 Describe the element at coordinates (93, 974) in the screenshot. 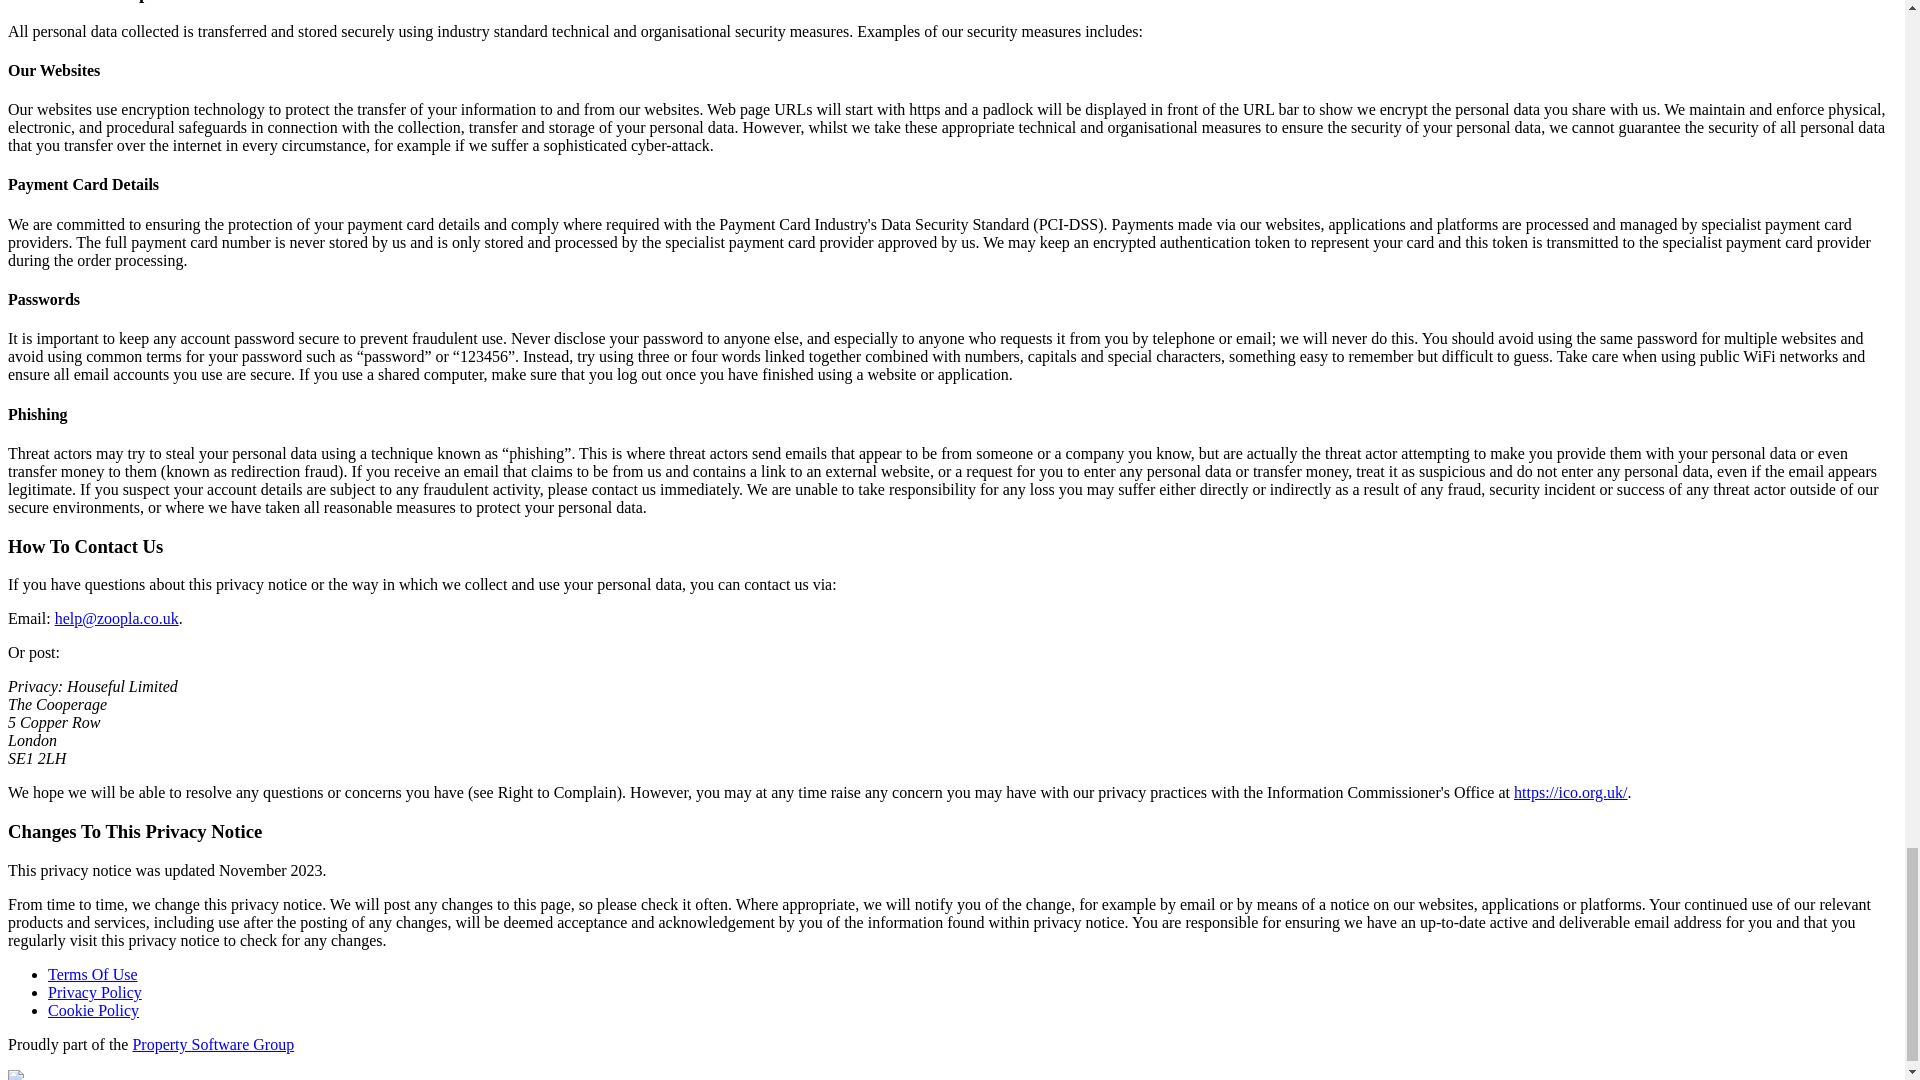

I see `Terms Of Use` at that location.